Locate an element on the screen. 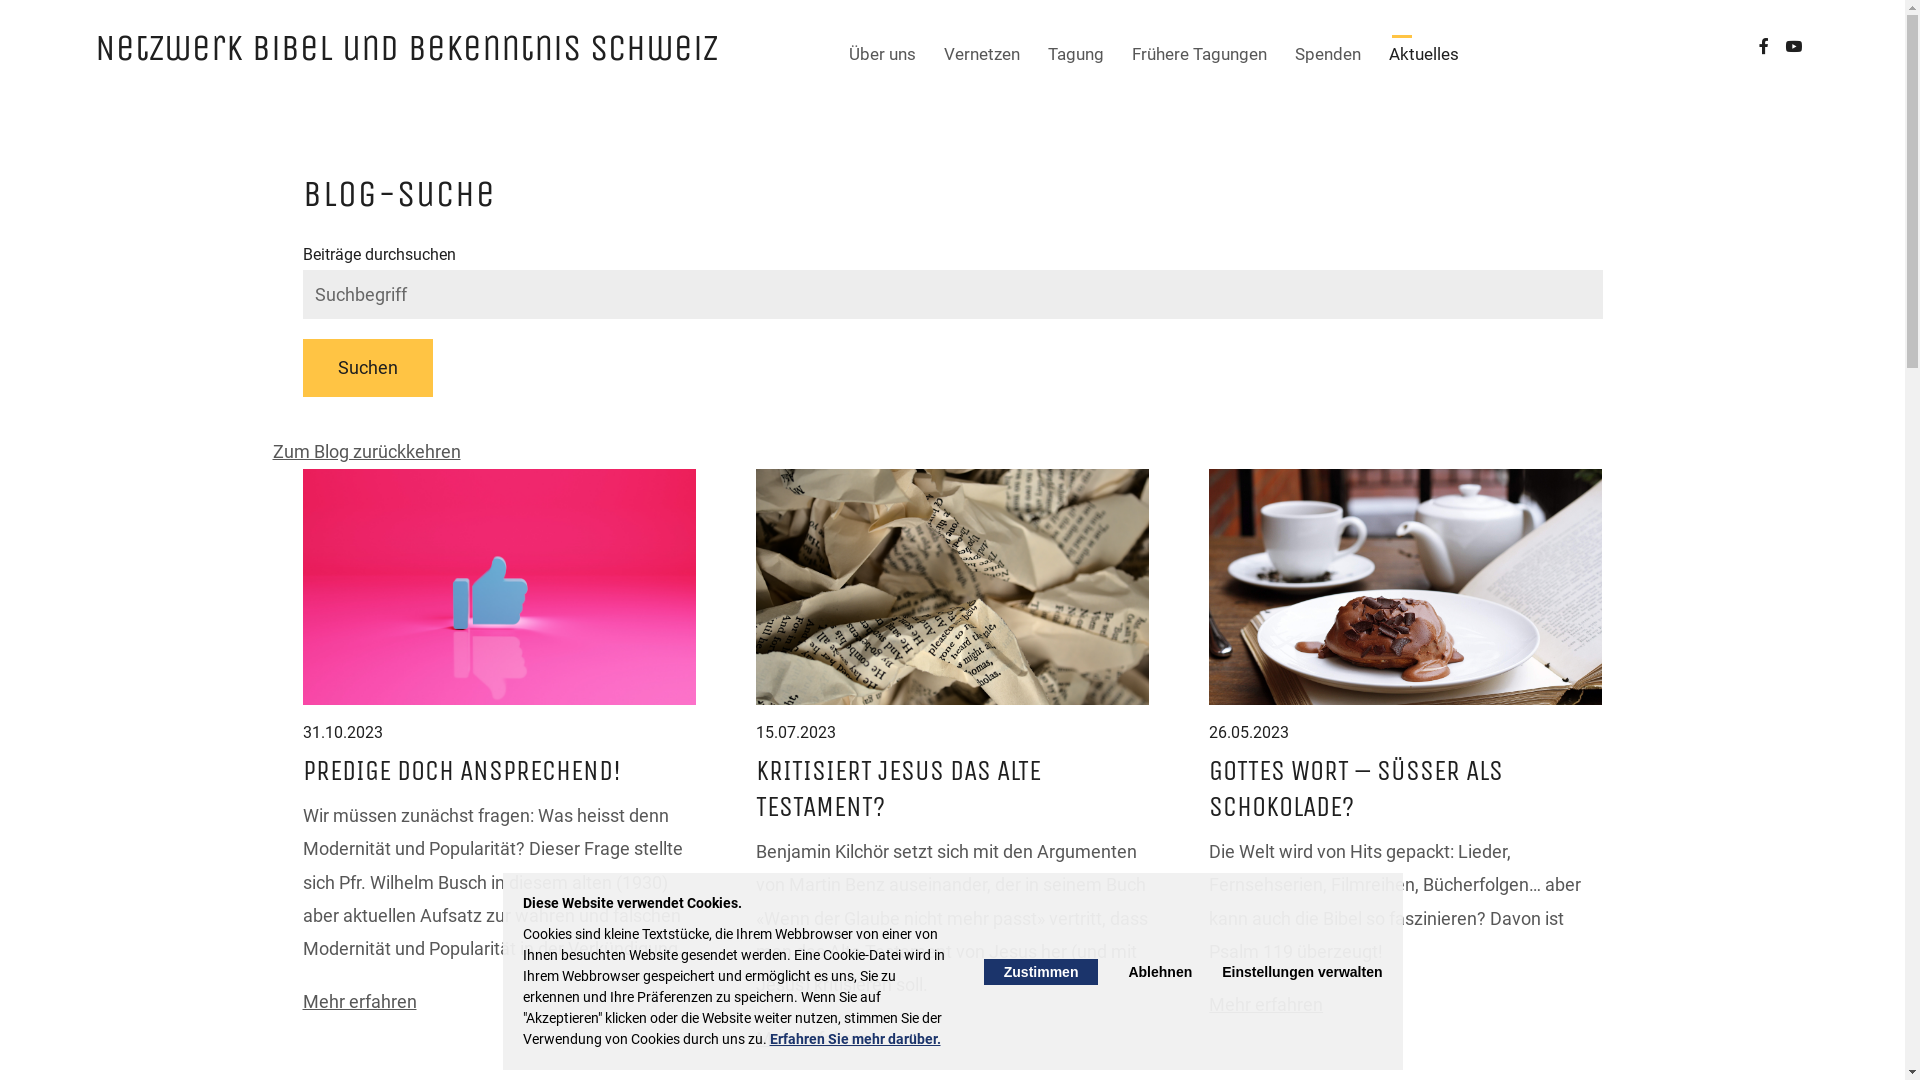  Tagung is located at coordinates (1076, 54).